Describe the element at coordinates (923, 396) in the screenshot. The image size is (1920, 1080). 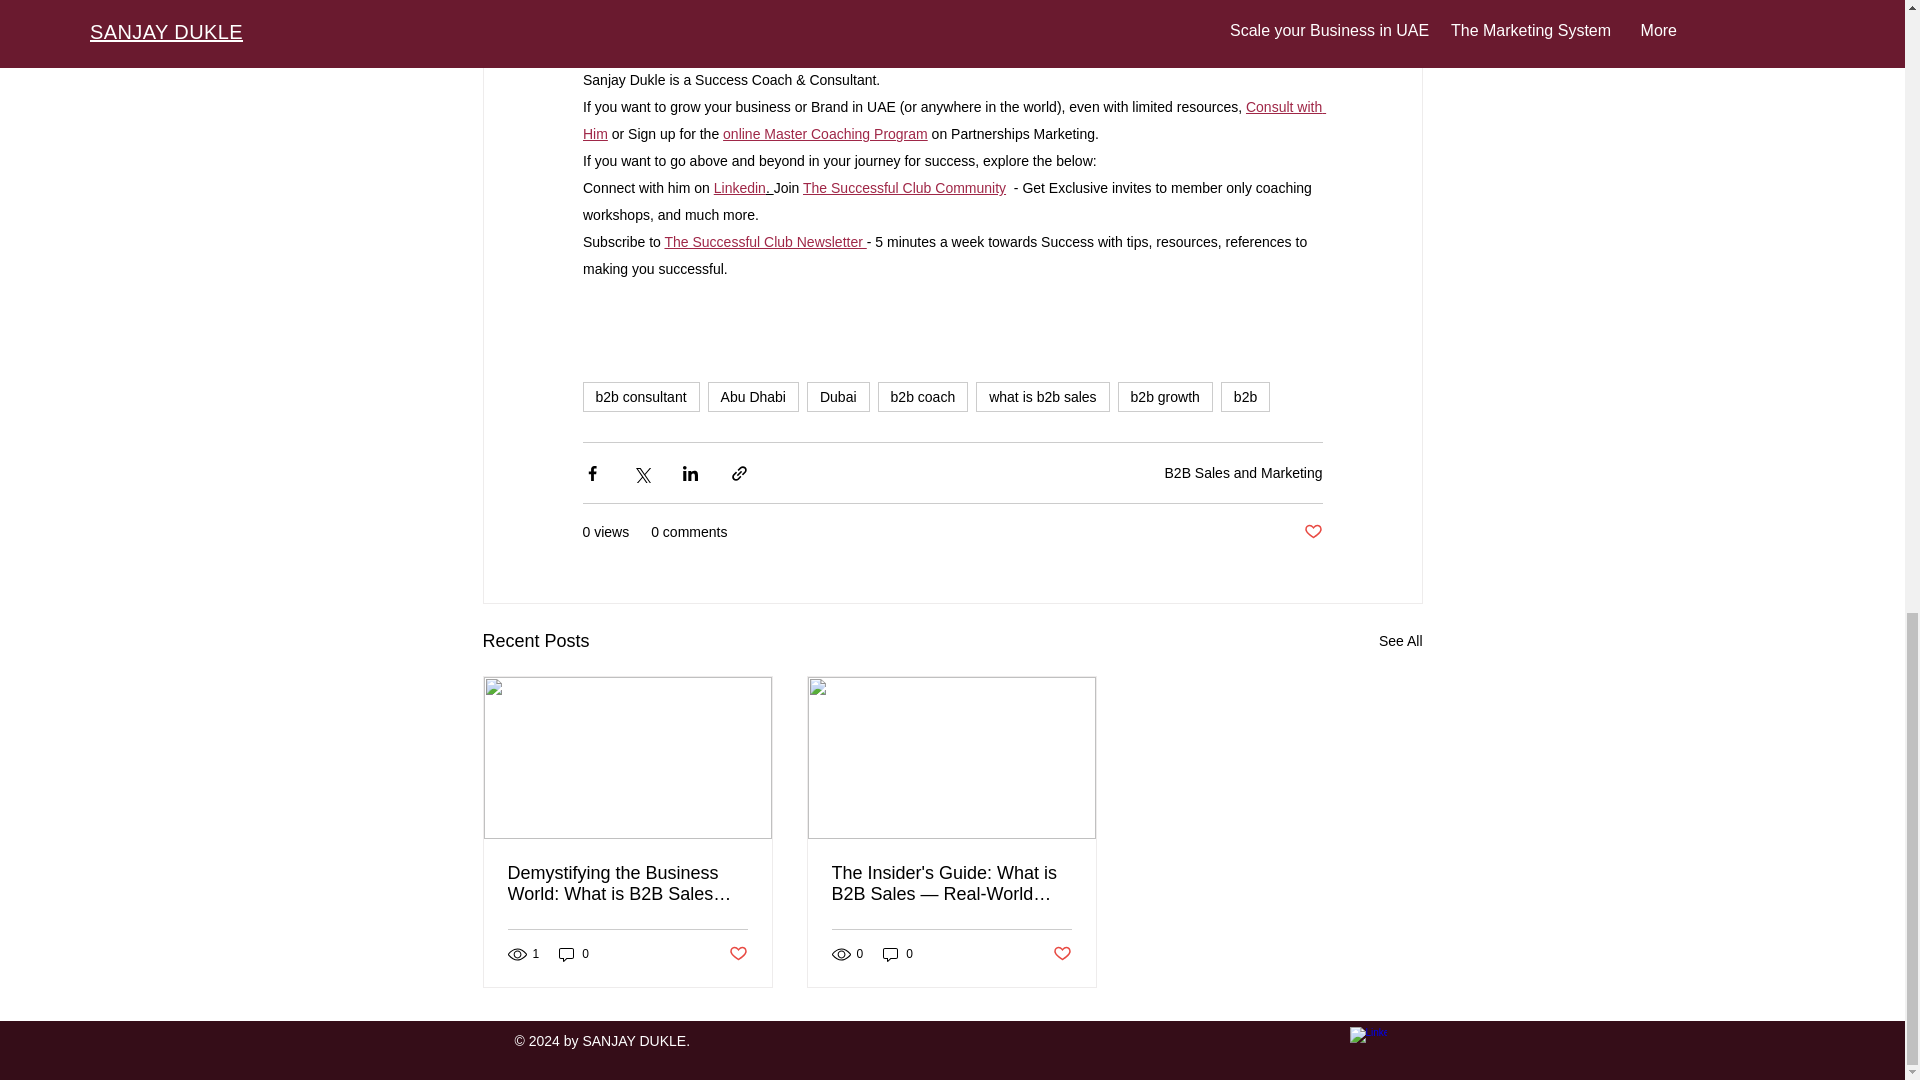
I see `b2b coach` at that location.